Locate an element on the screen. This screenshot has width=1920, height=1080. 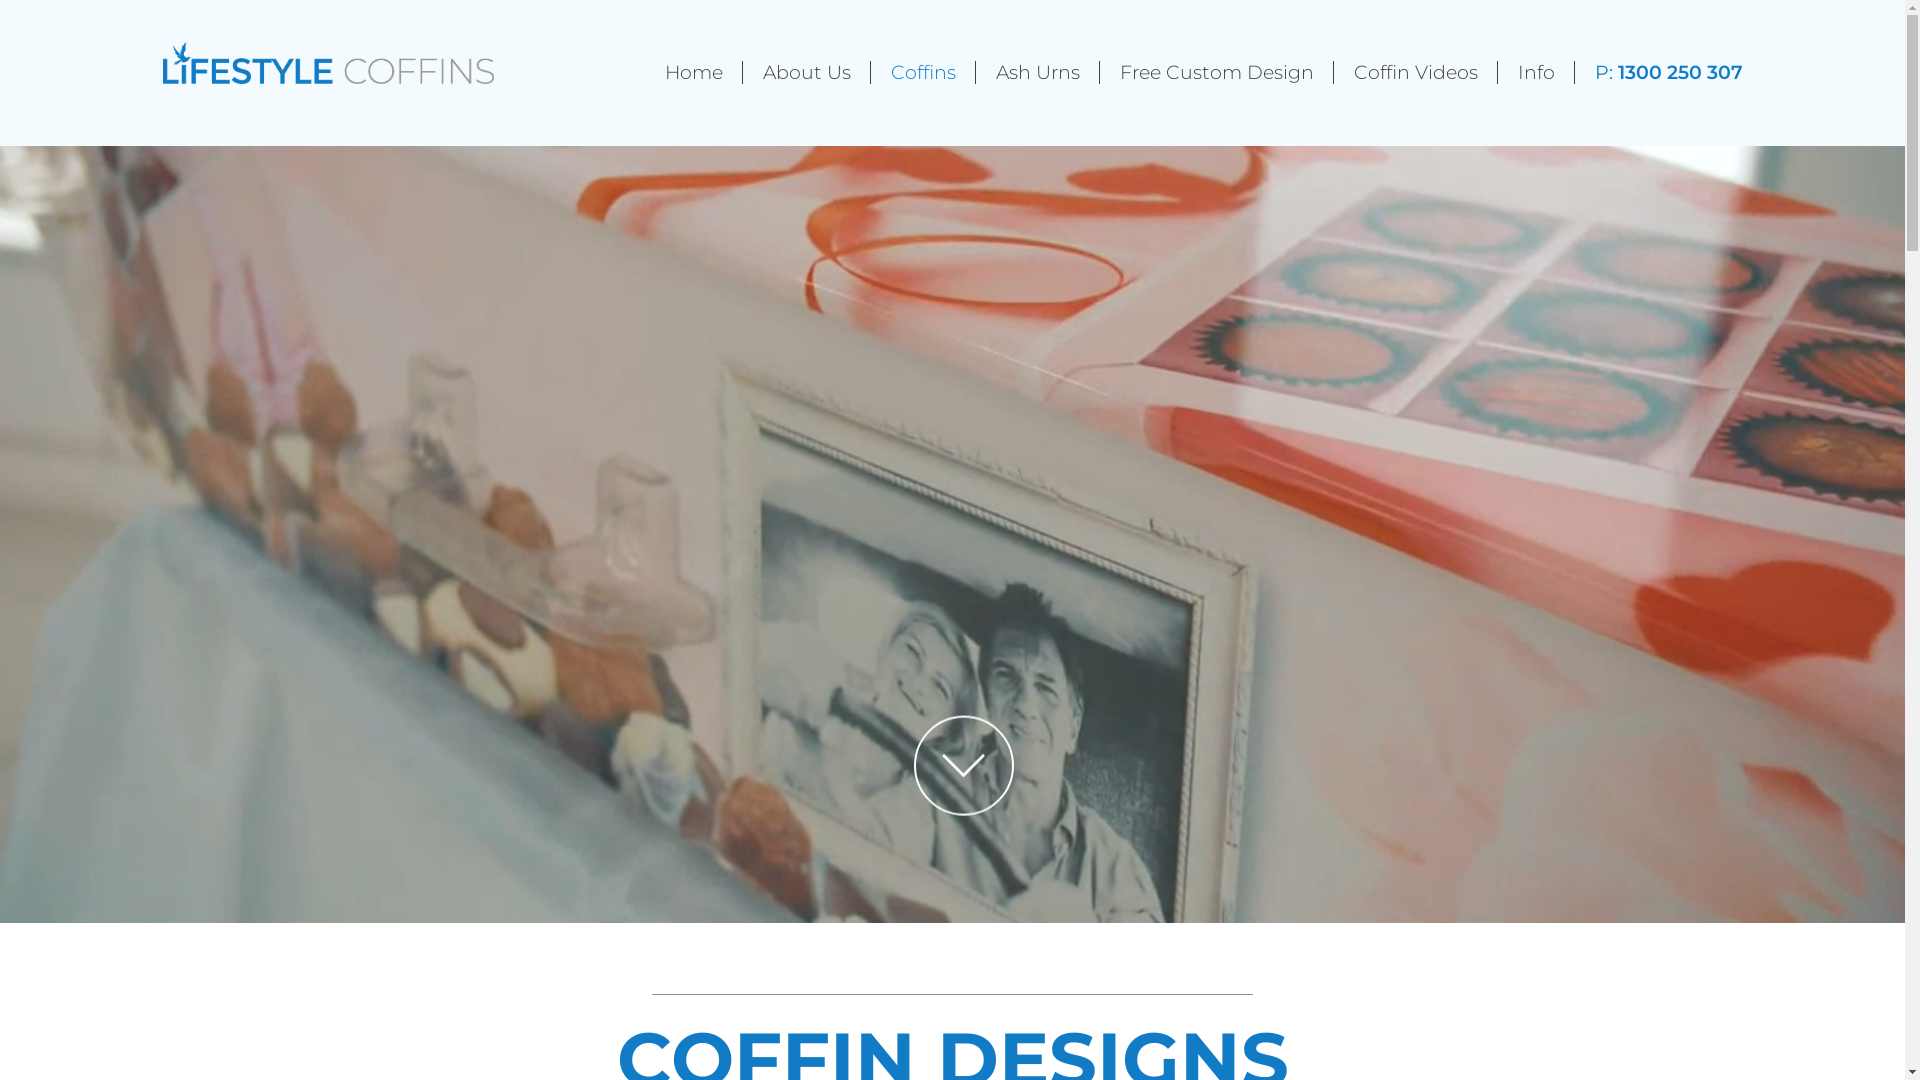
Ash Urns is located at coordinates (1038, 73).